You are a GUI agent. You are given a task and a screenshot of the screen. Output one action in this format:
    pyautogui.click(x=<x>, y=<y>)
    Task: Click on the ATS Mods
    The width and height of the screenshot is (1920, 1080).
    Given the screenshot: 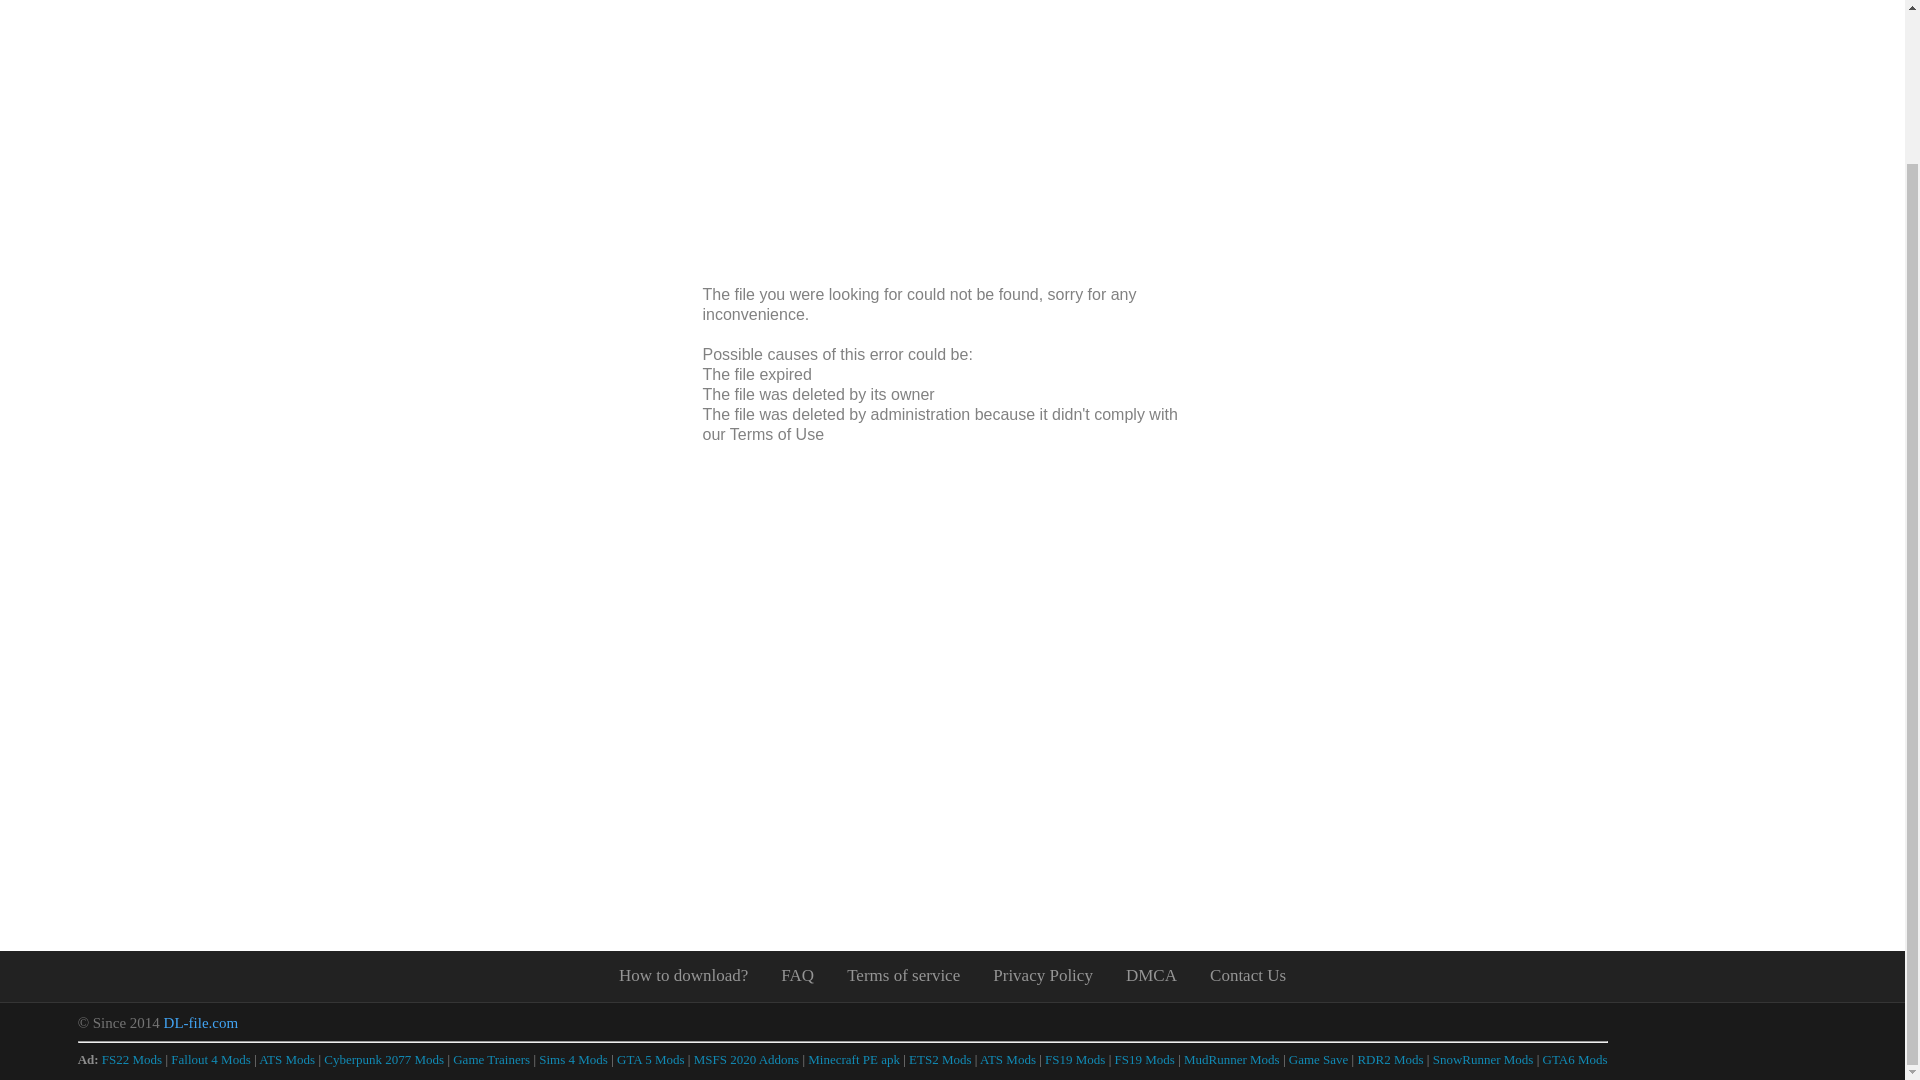 What is the action you would take?
    pyautogui.click(x=286, y=1059)
    